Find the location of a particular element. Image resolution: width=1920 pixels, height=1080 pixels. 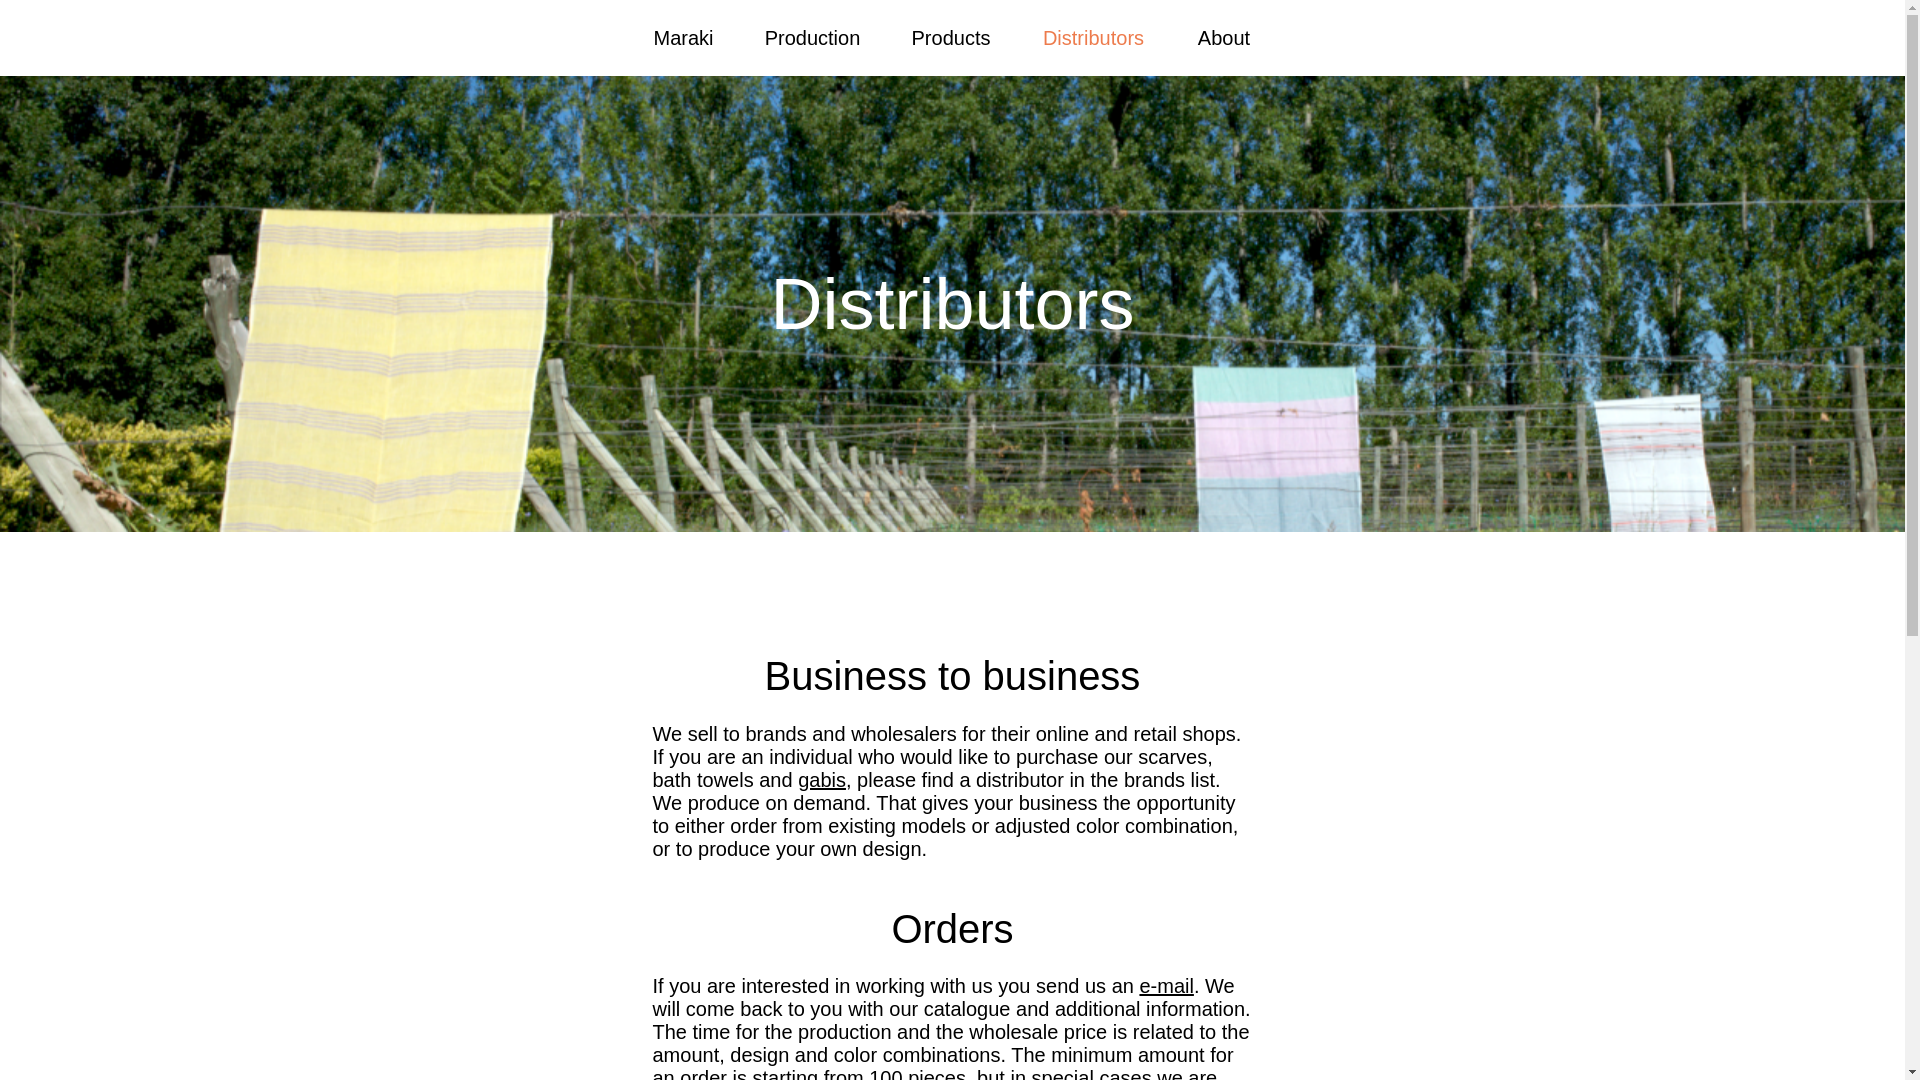

Products is located at coordinates (950, 38).